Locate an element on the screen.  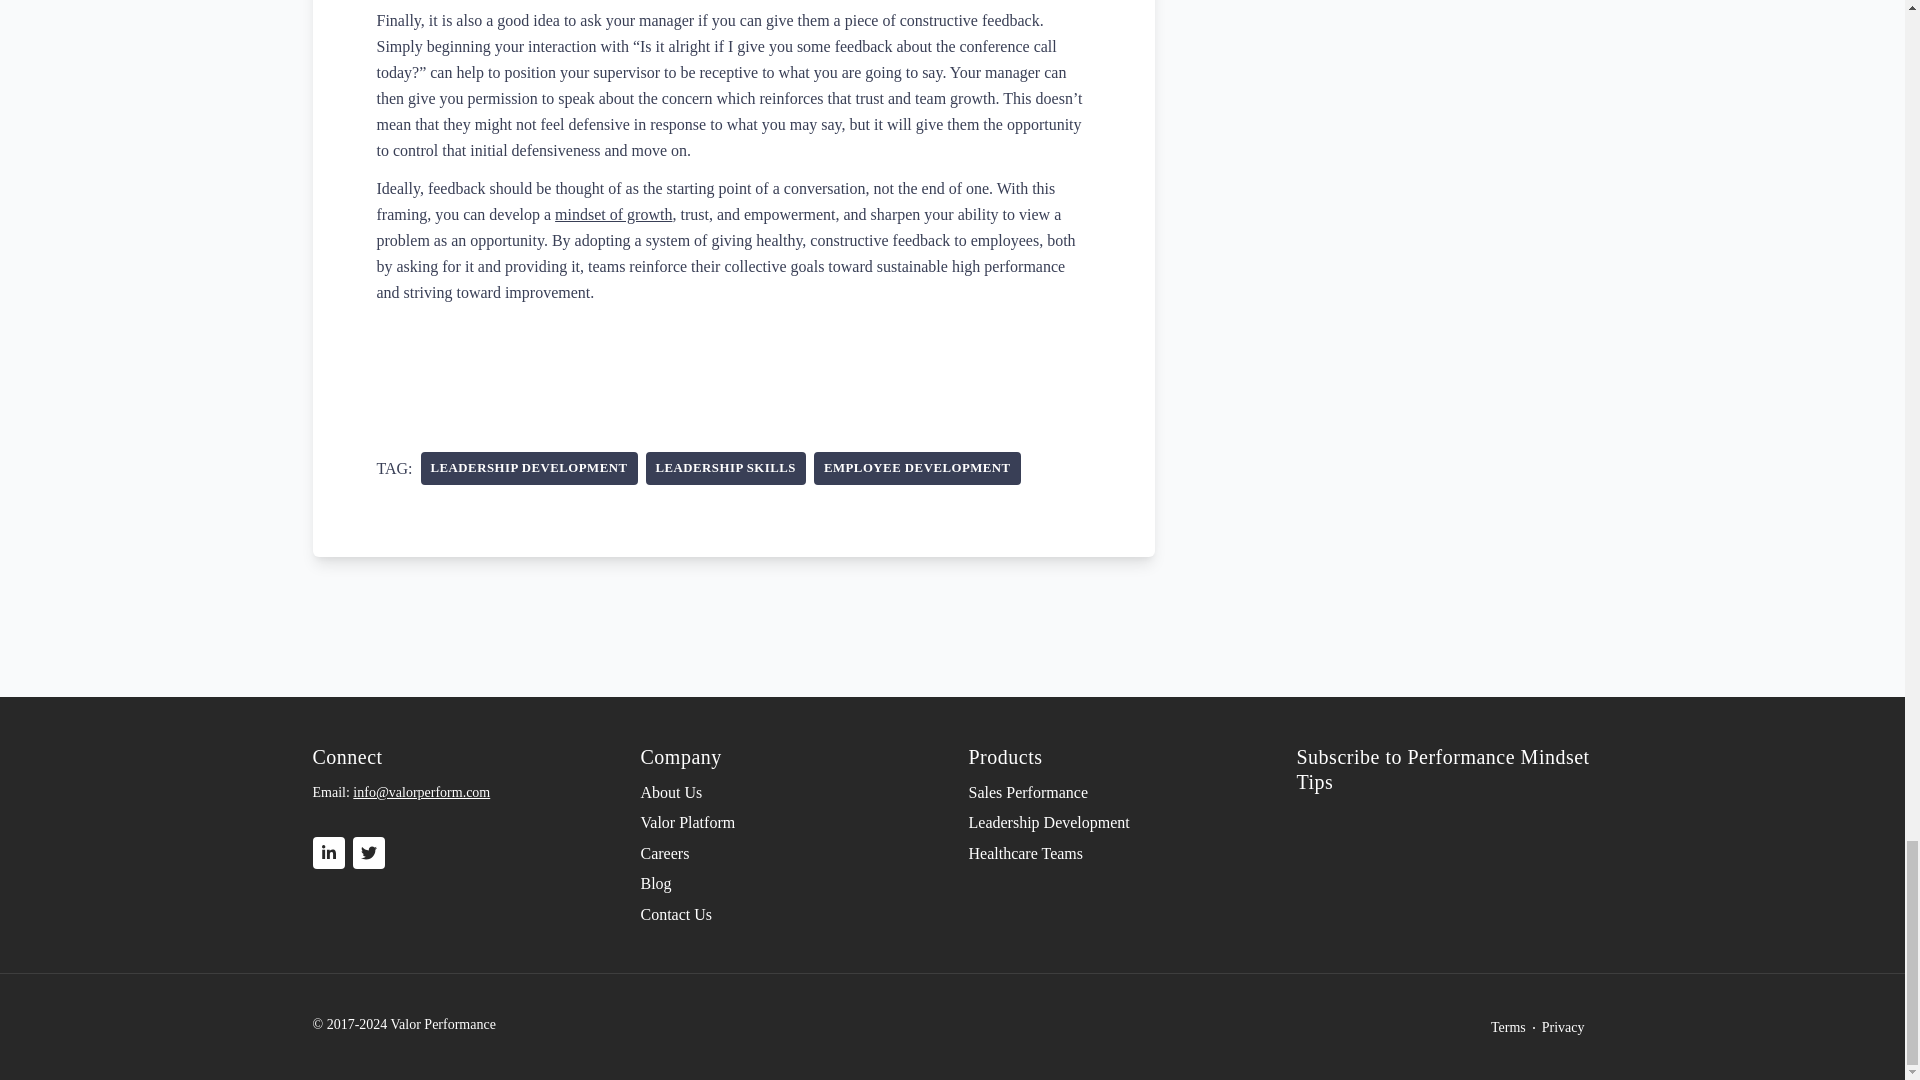
mindset of growth is located at coordinates (613, 214).